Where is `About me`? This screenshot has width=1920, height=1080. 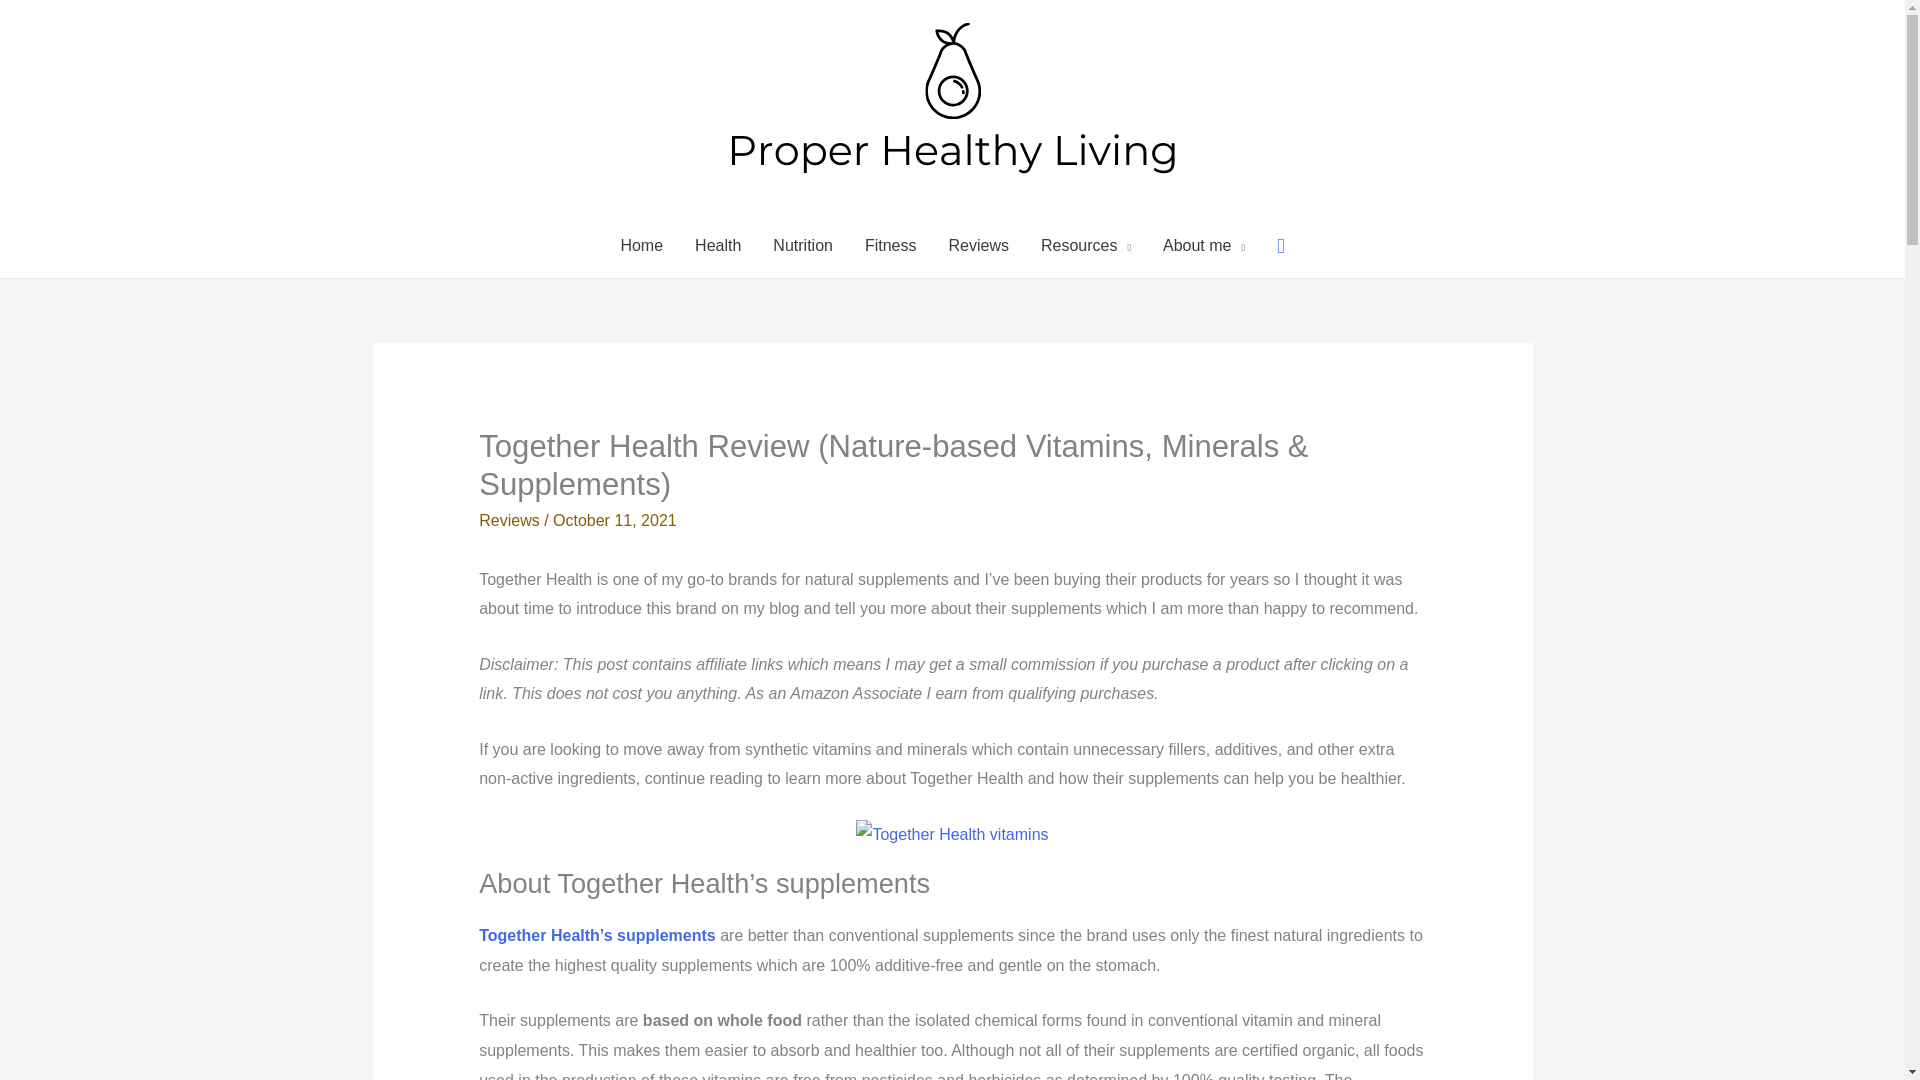 About me is located at coordinates (1204, 245).